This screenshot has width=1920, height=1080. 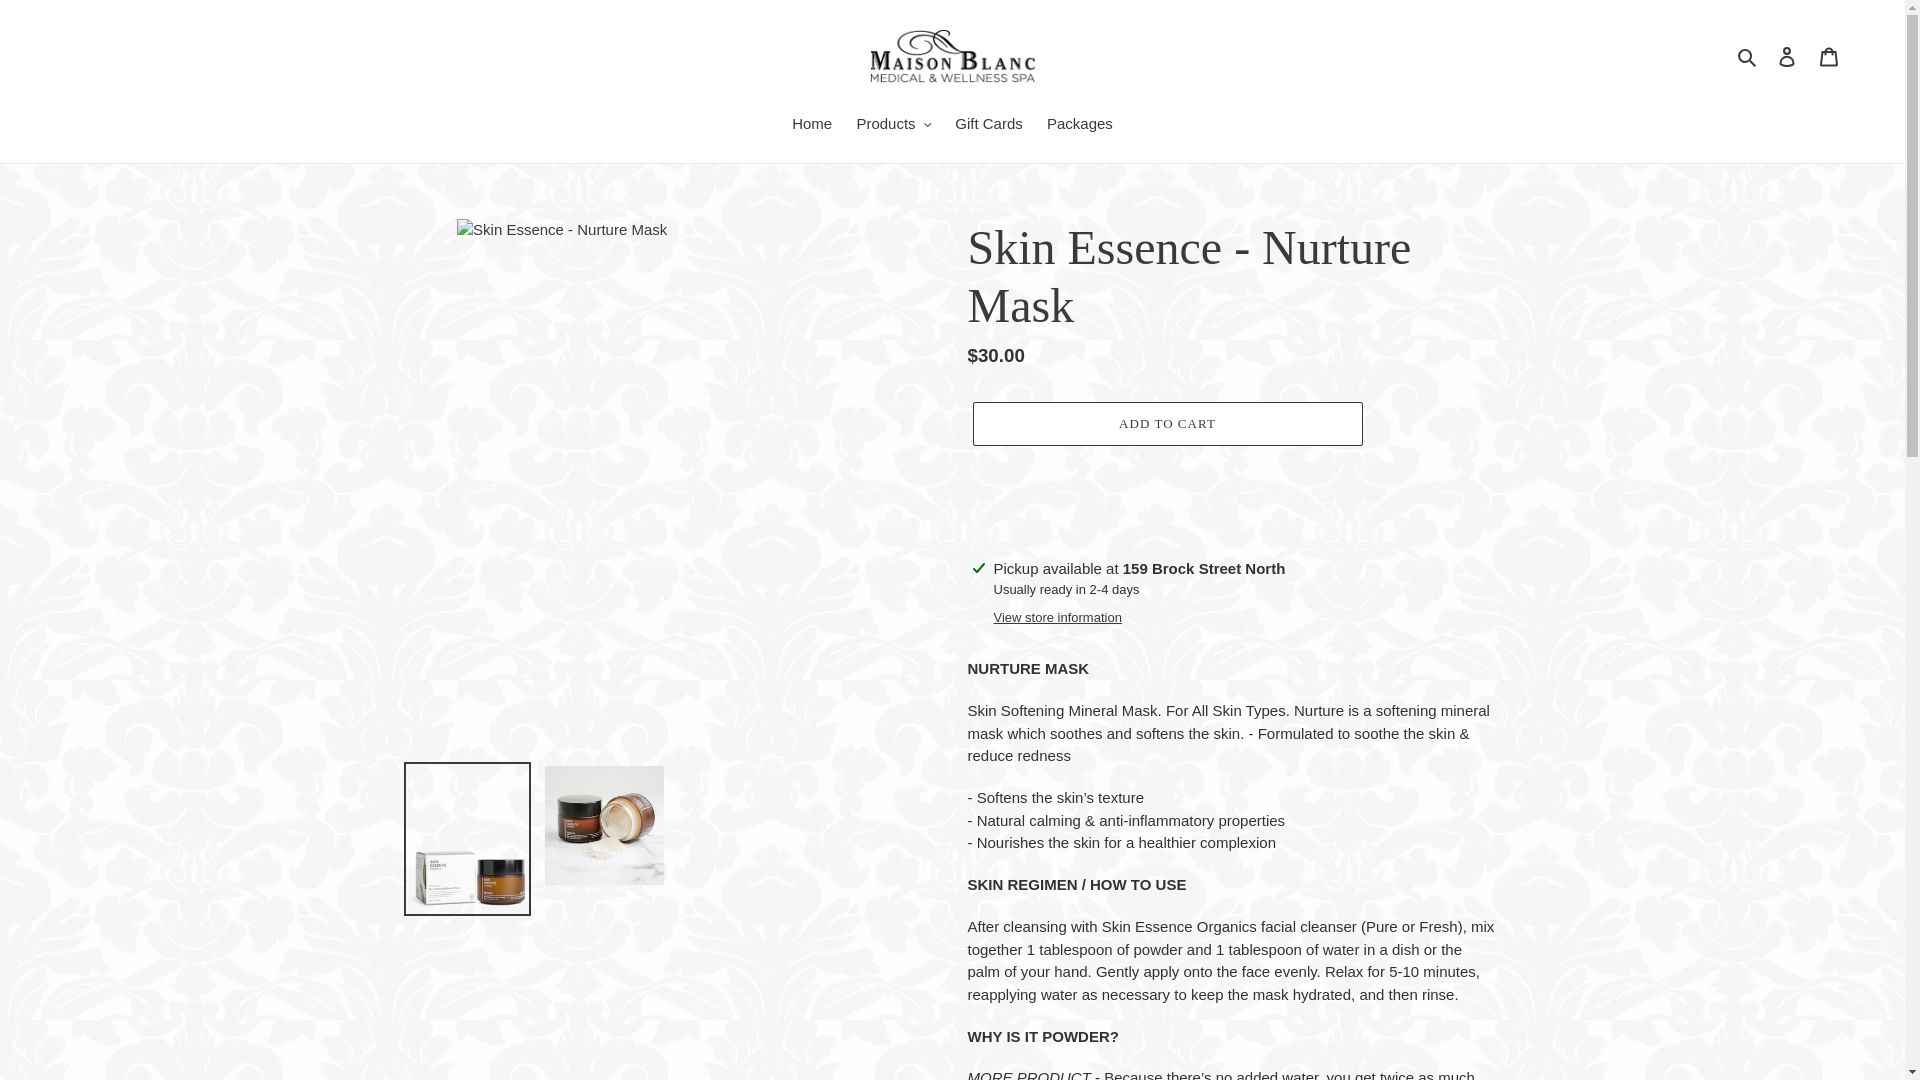 I want to click on Cart, so click(x=1829, y=56).